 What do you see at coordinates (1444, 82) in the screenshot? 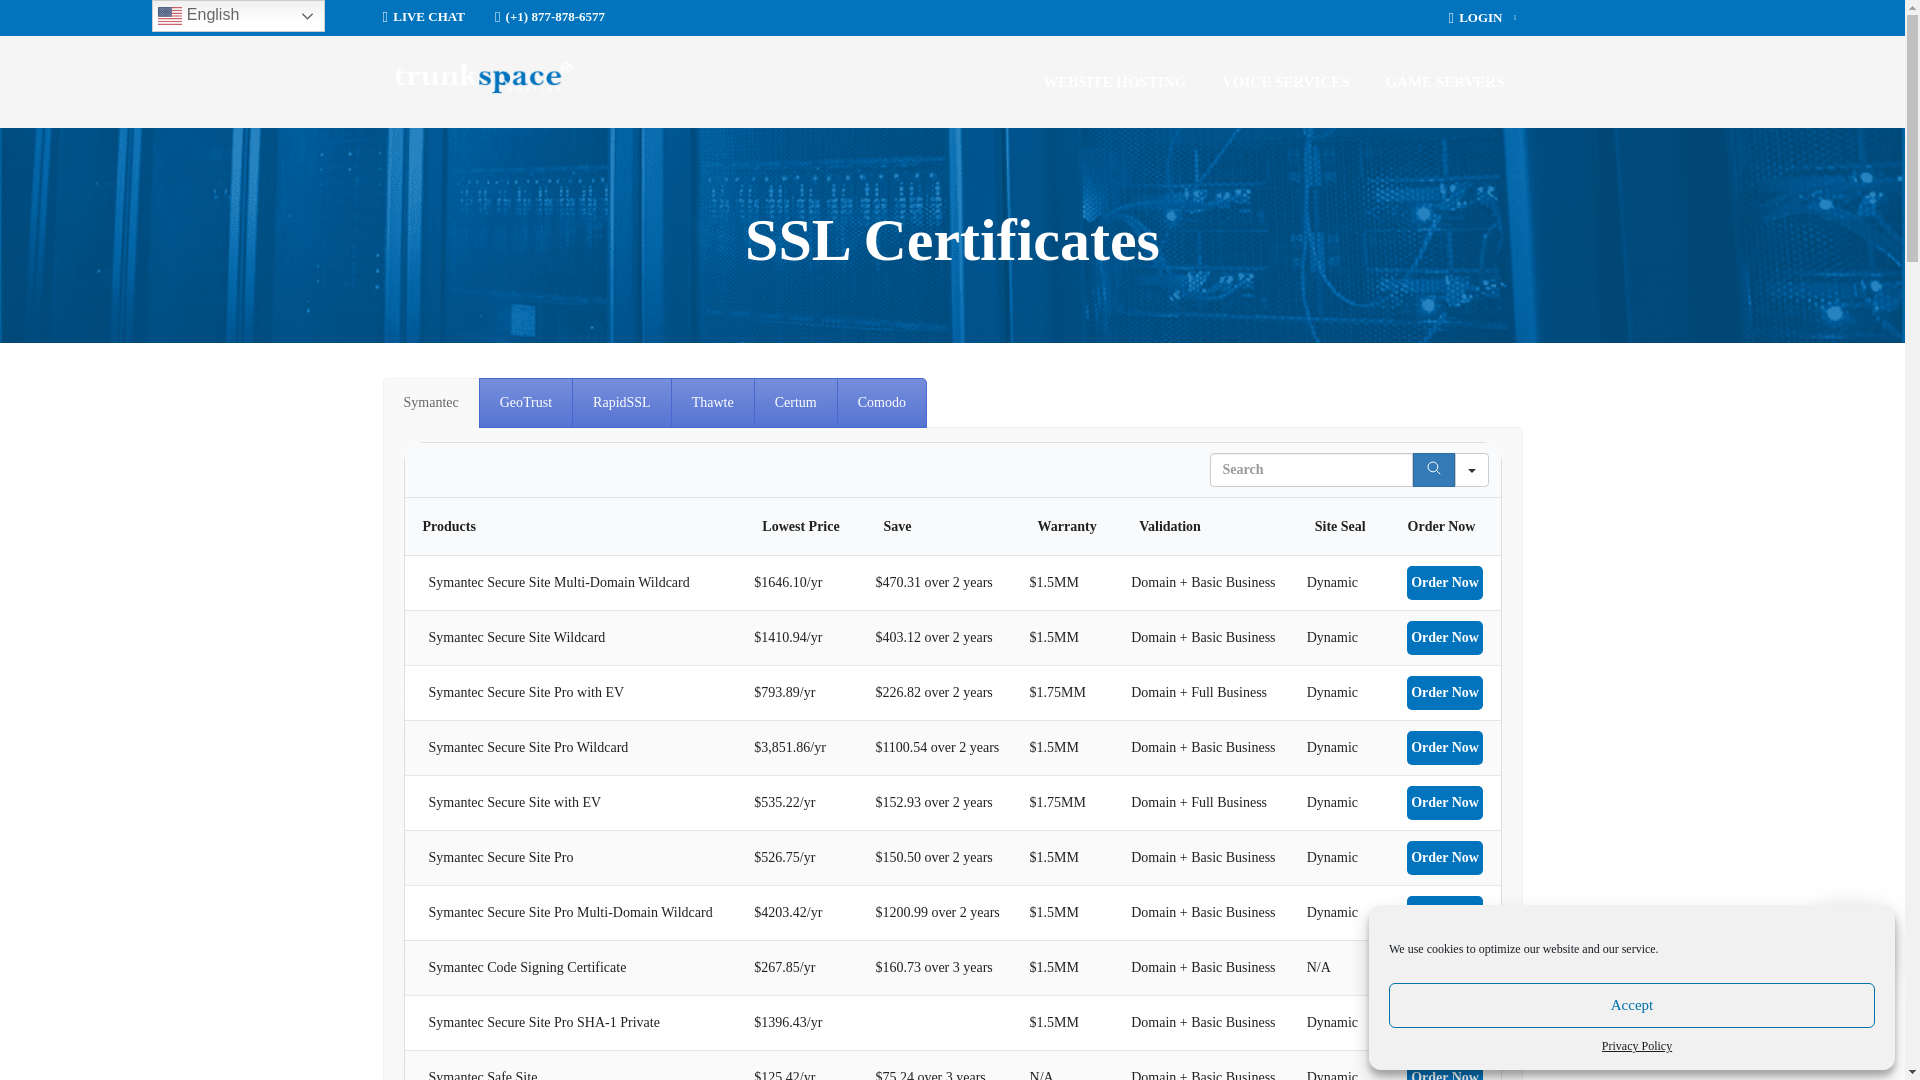
I see `GAME SERVERS` at bounding box center [1444, 82].